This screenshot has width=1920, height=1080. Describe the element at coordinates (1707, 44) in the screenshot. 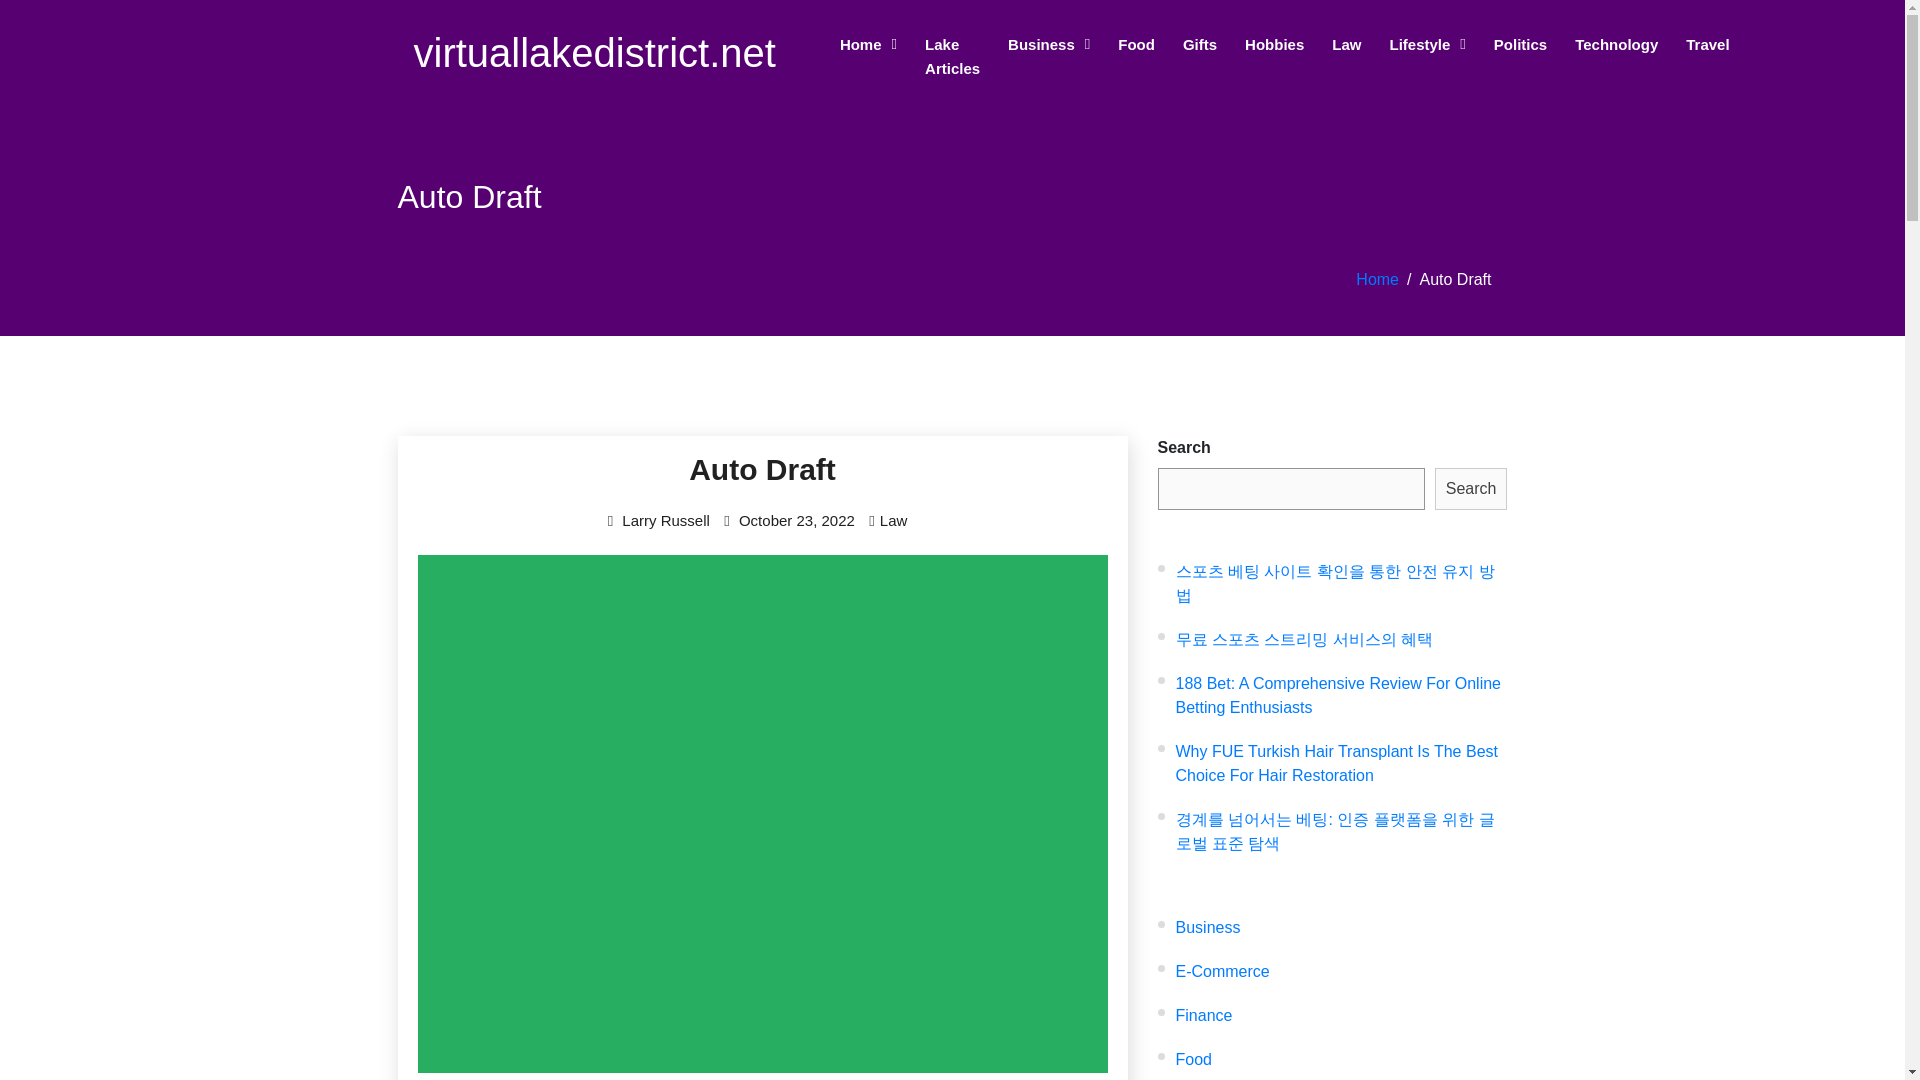

I see `Travel` at that location.